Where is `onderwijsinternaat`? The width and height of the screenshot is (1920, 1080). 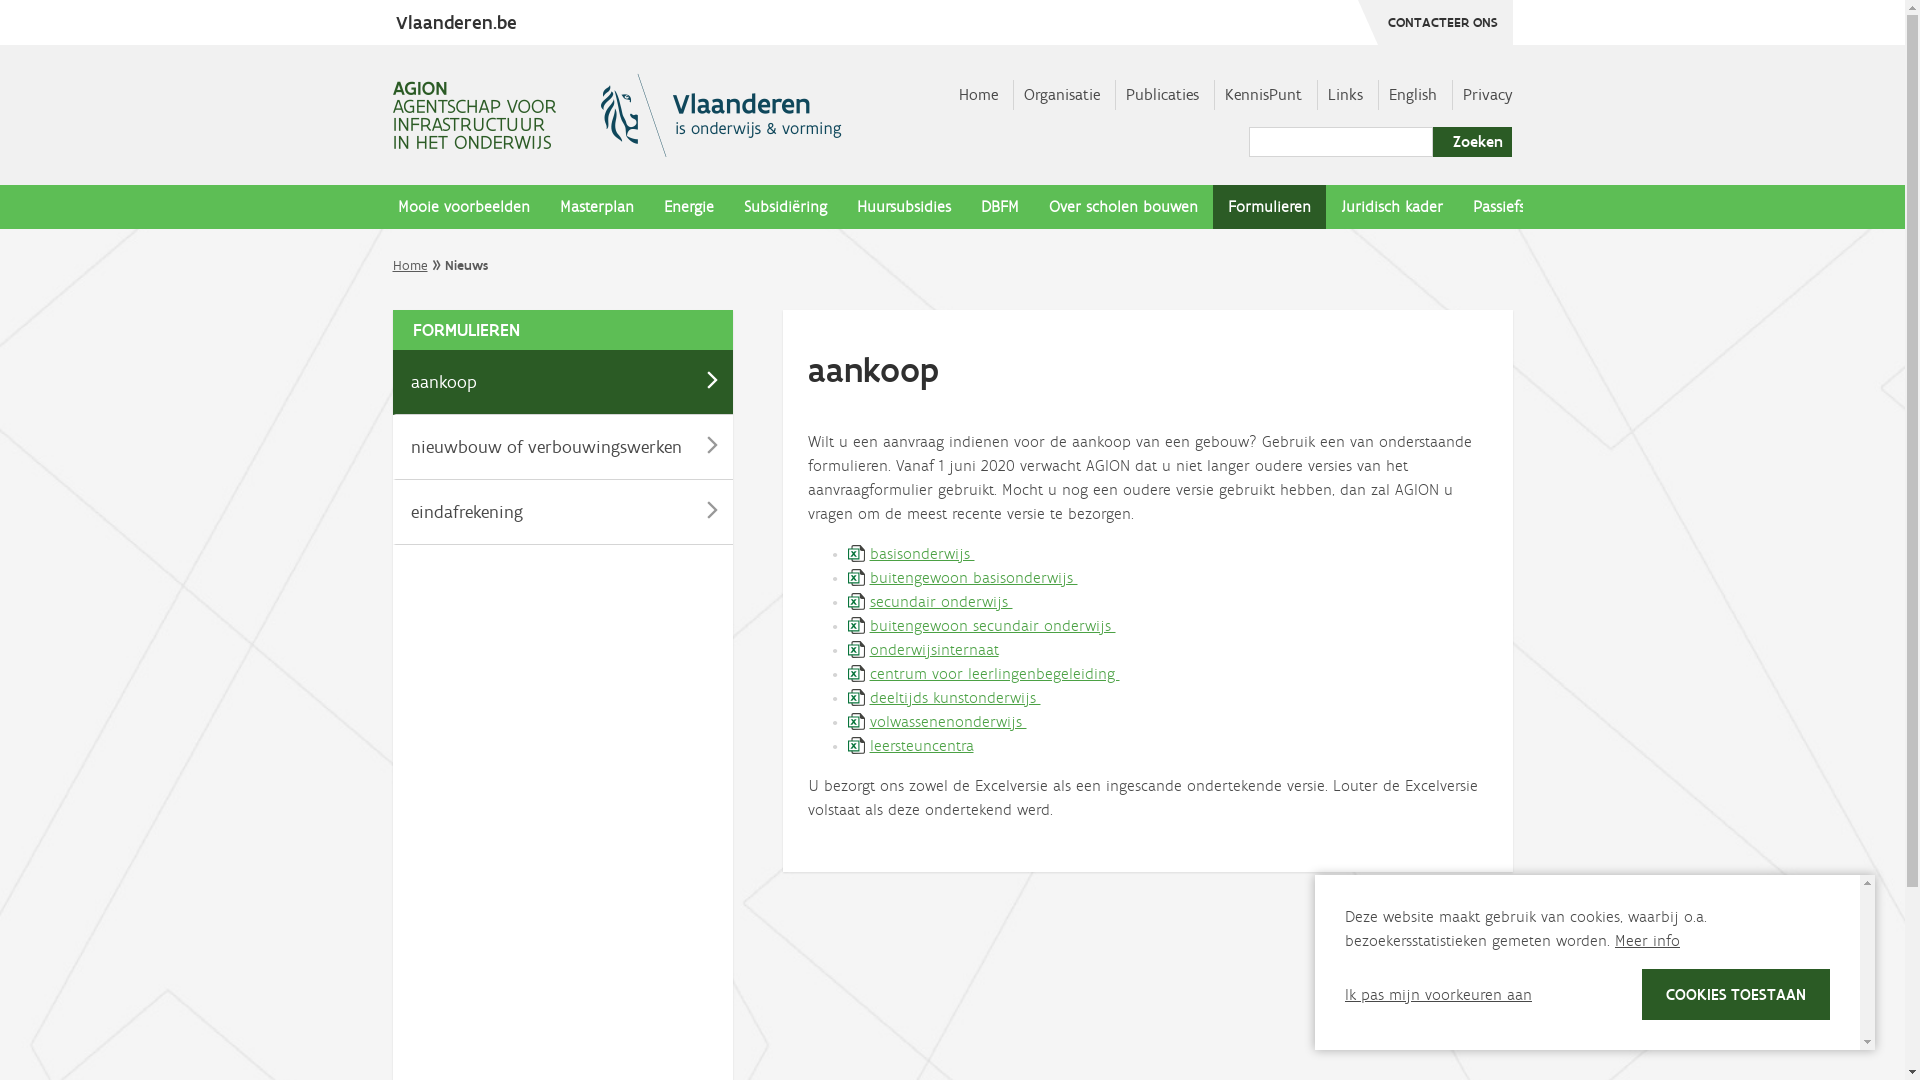 onderwijsinternaat is located at coordinates (923, 650).